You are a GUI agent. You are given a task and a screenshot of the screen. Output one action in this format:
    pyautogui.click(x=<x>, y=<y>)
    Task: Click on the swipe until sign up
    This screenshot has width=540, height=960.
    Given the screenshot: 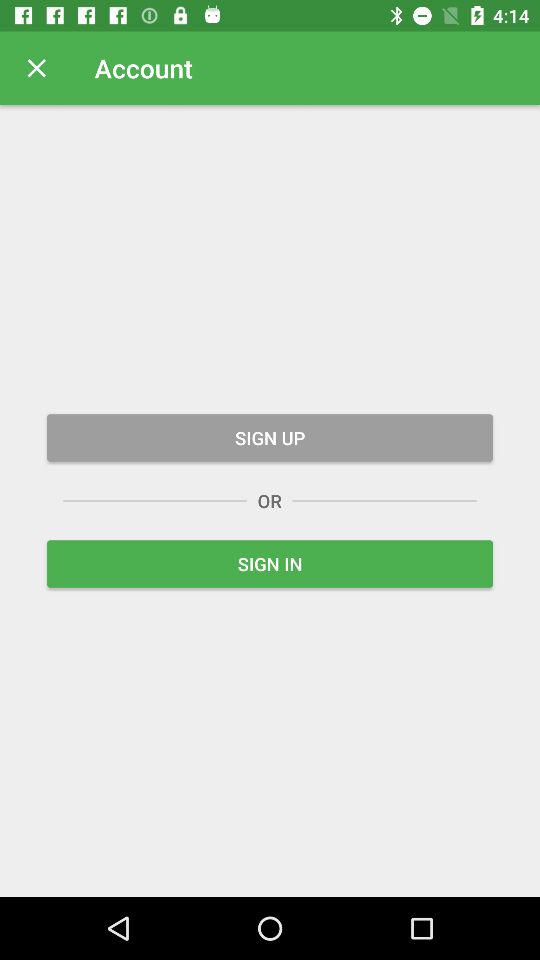 What is the action you would take?
    pyautogui.click(x=270, y=438)
    